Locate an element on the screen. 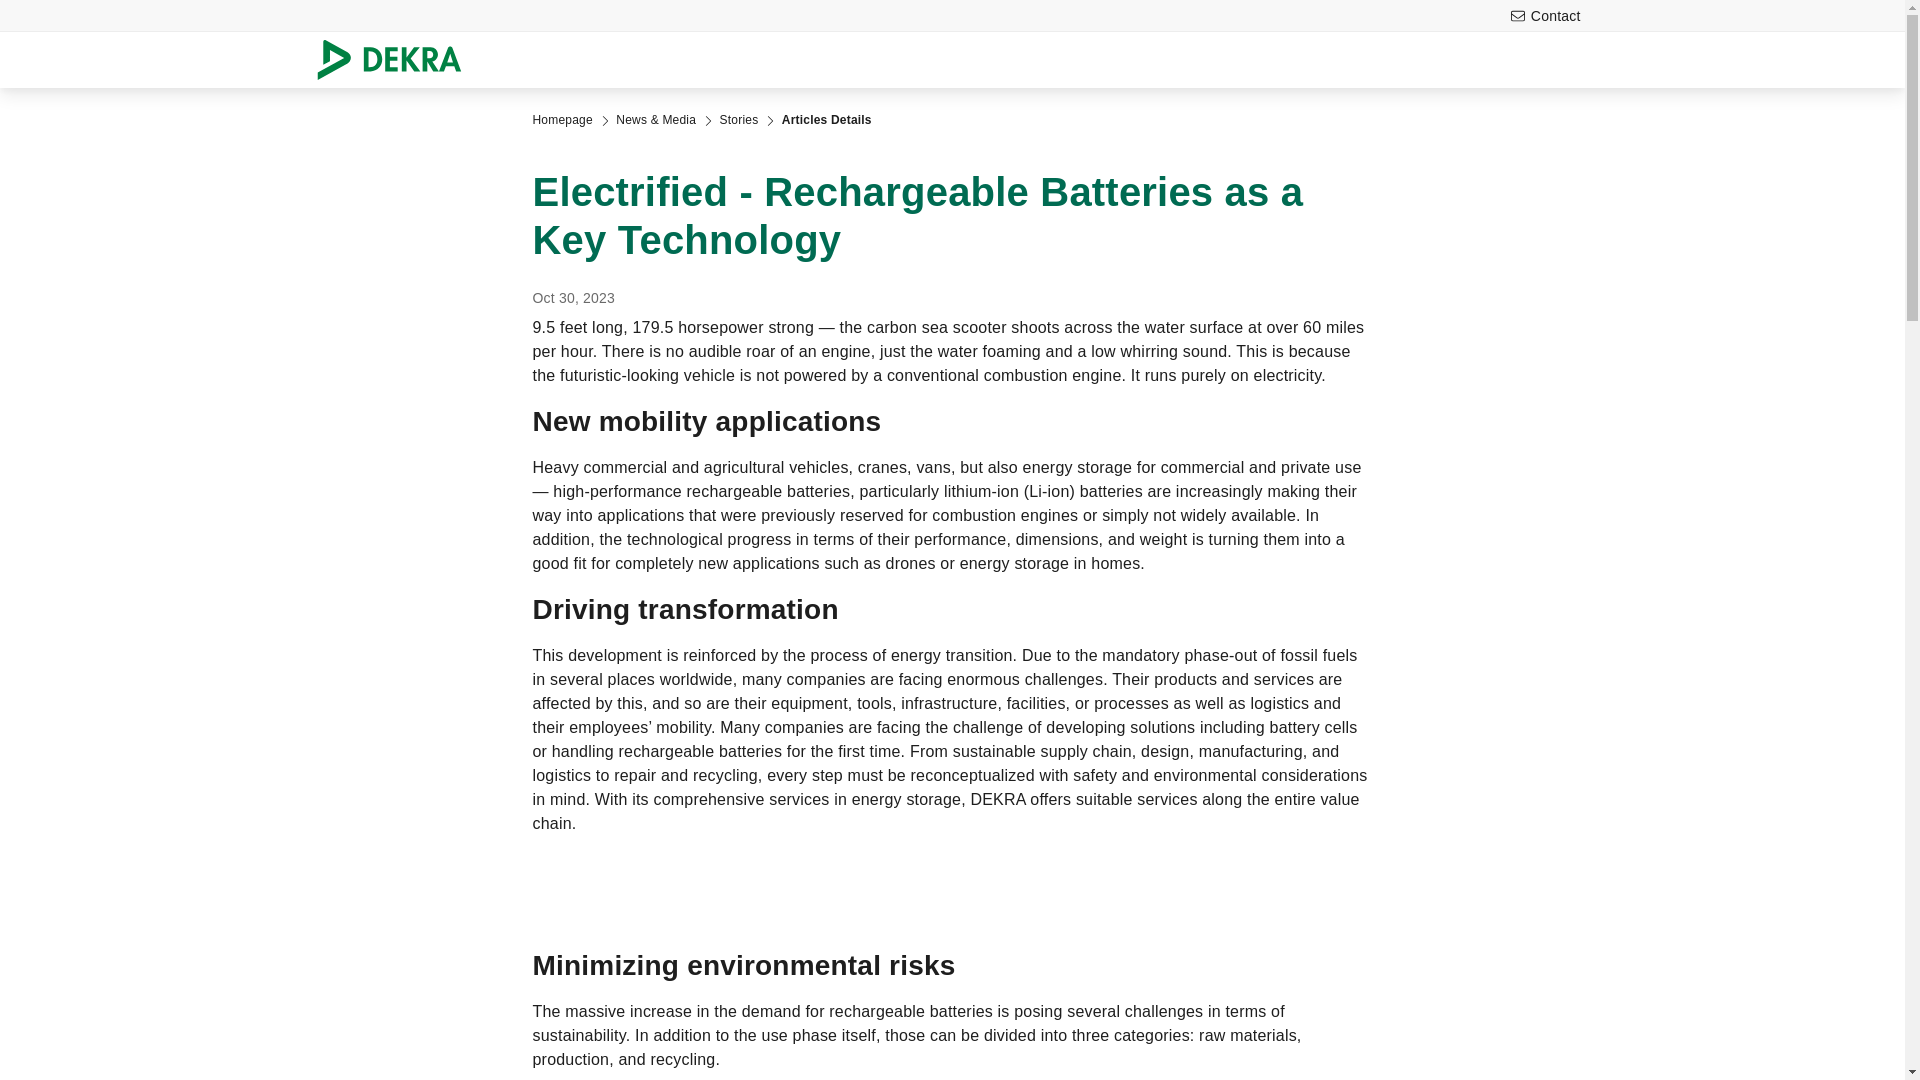  Contact is located at coordinates (1546, 16).